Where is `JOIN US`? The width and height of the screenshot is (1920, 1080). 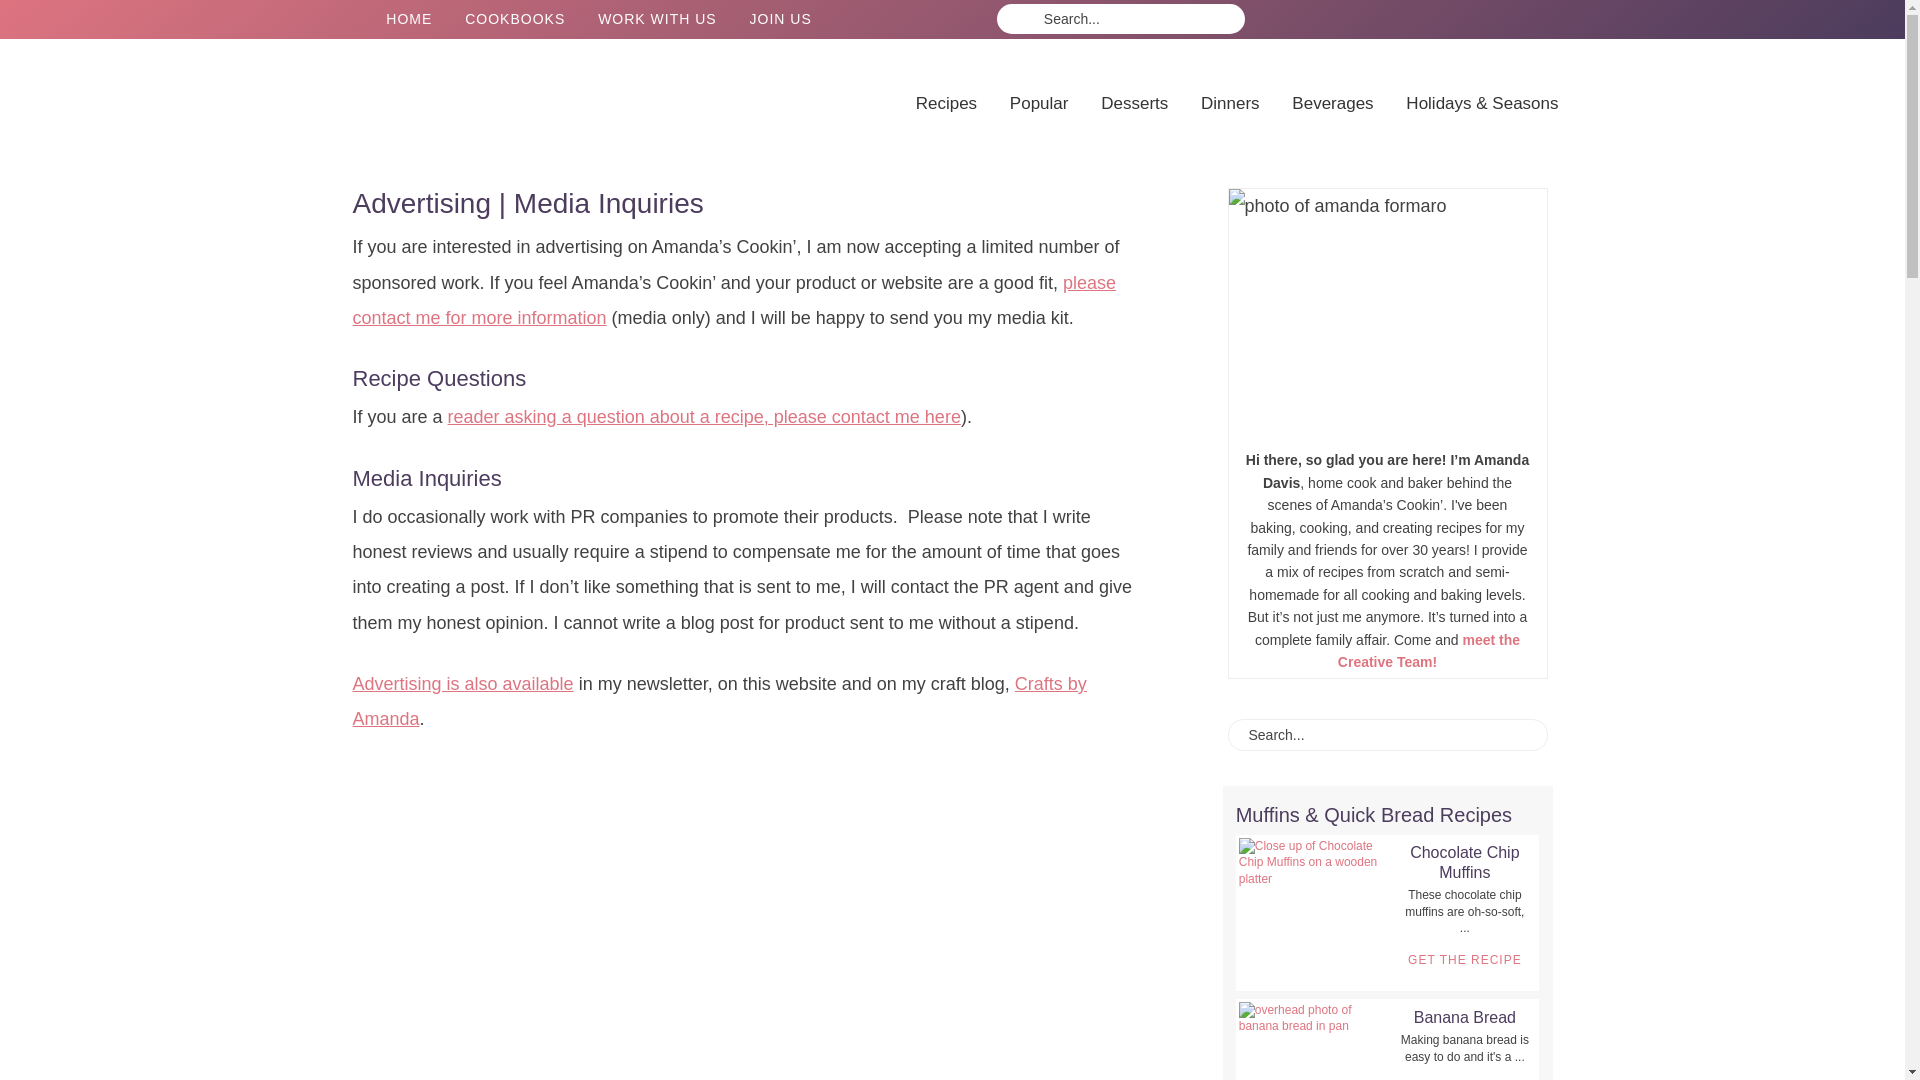 JOIN US is located at coordinates (780, 19).